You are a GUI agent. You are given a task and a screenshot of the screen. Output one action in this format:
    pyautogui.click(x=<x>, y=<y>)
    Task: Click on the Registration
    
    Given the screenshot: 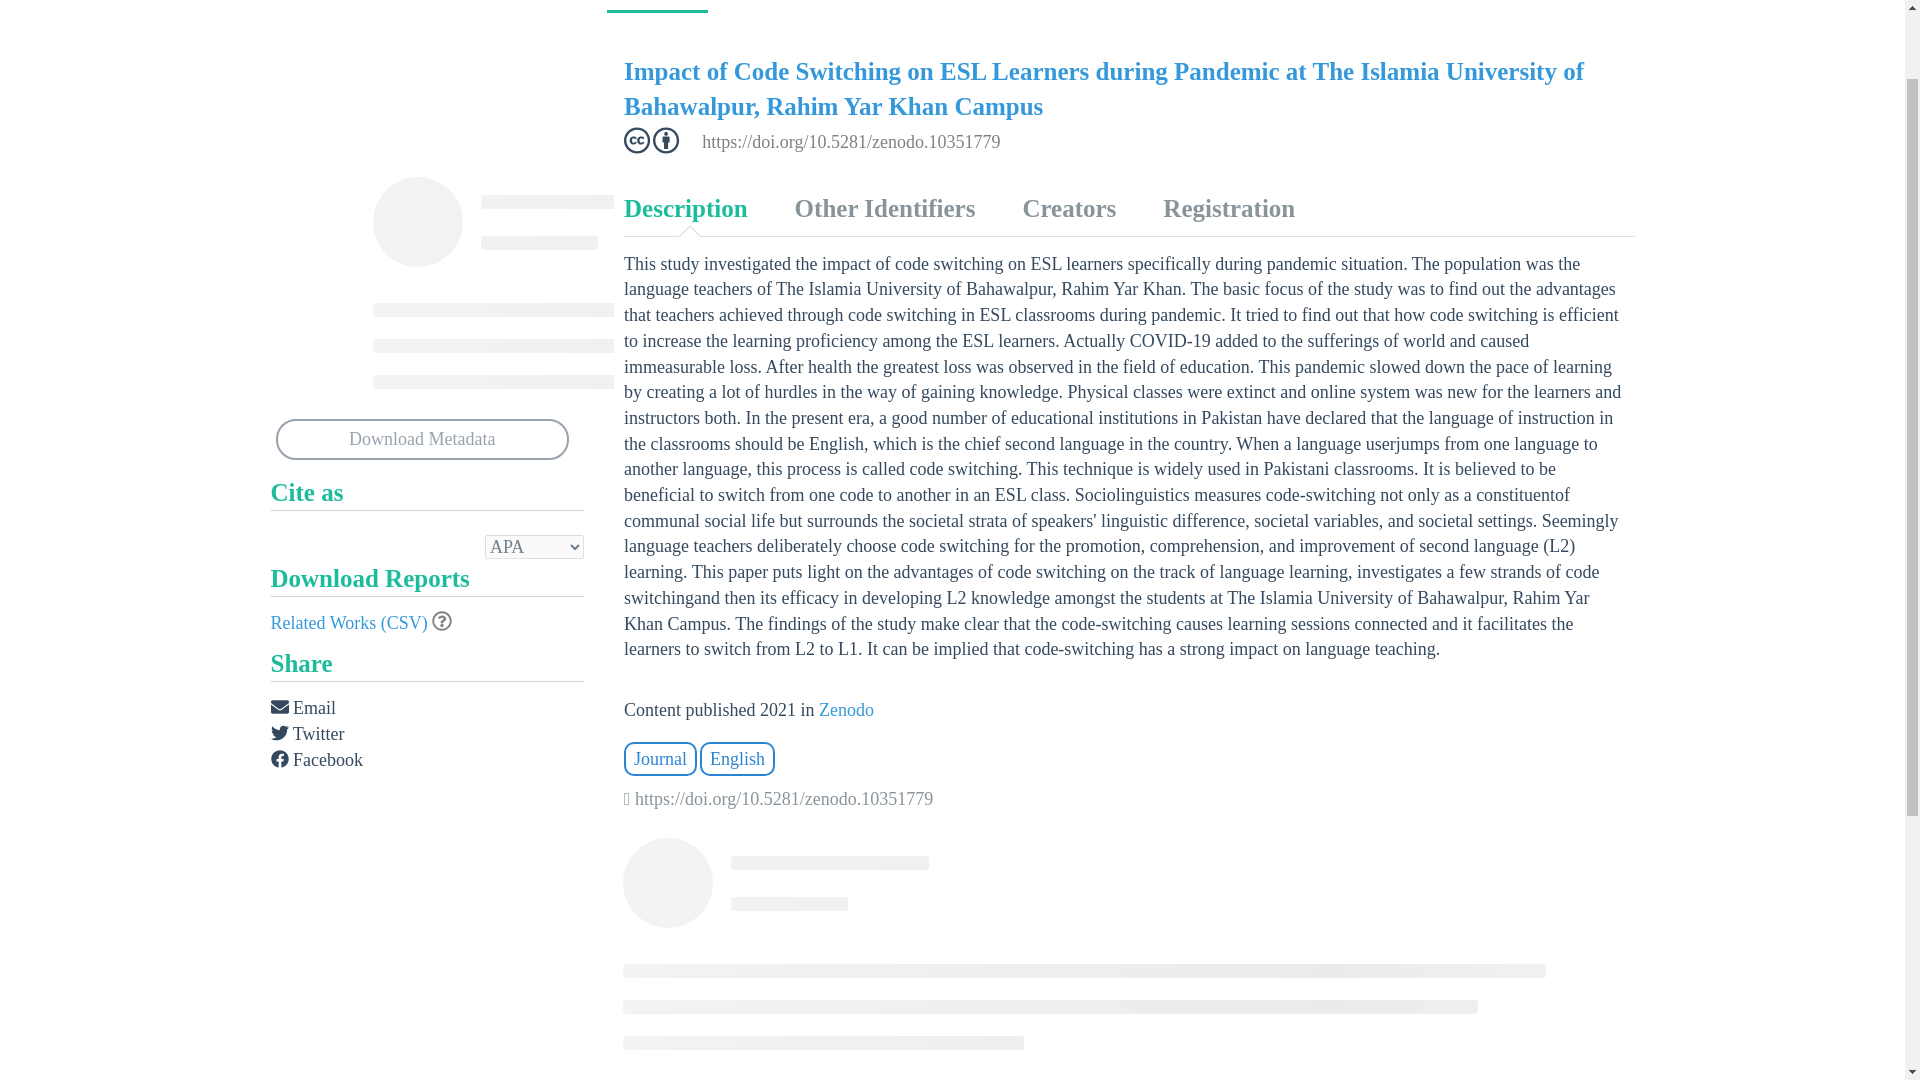 What is the action you would take?
    pyautogui.click(x=1228, y=208)
    